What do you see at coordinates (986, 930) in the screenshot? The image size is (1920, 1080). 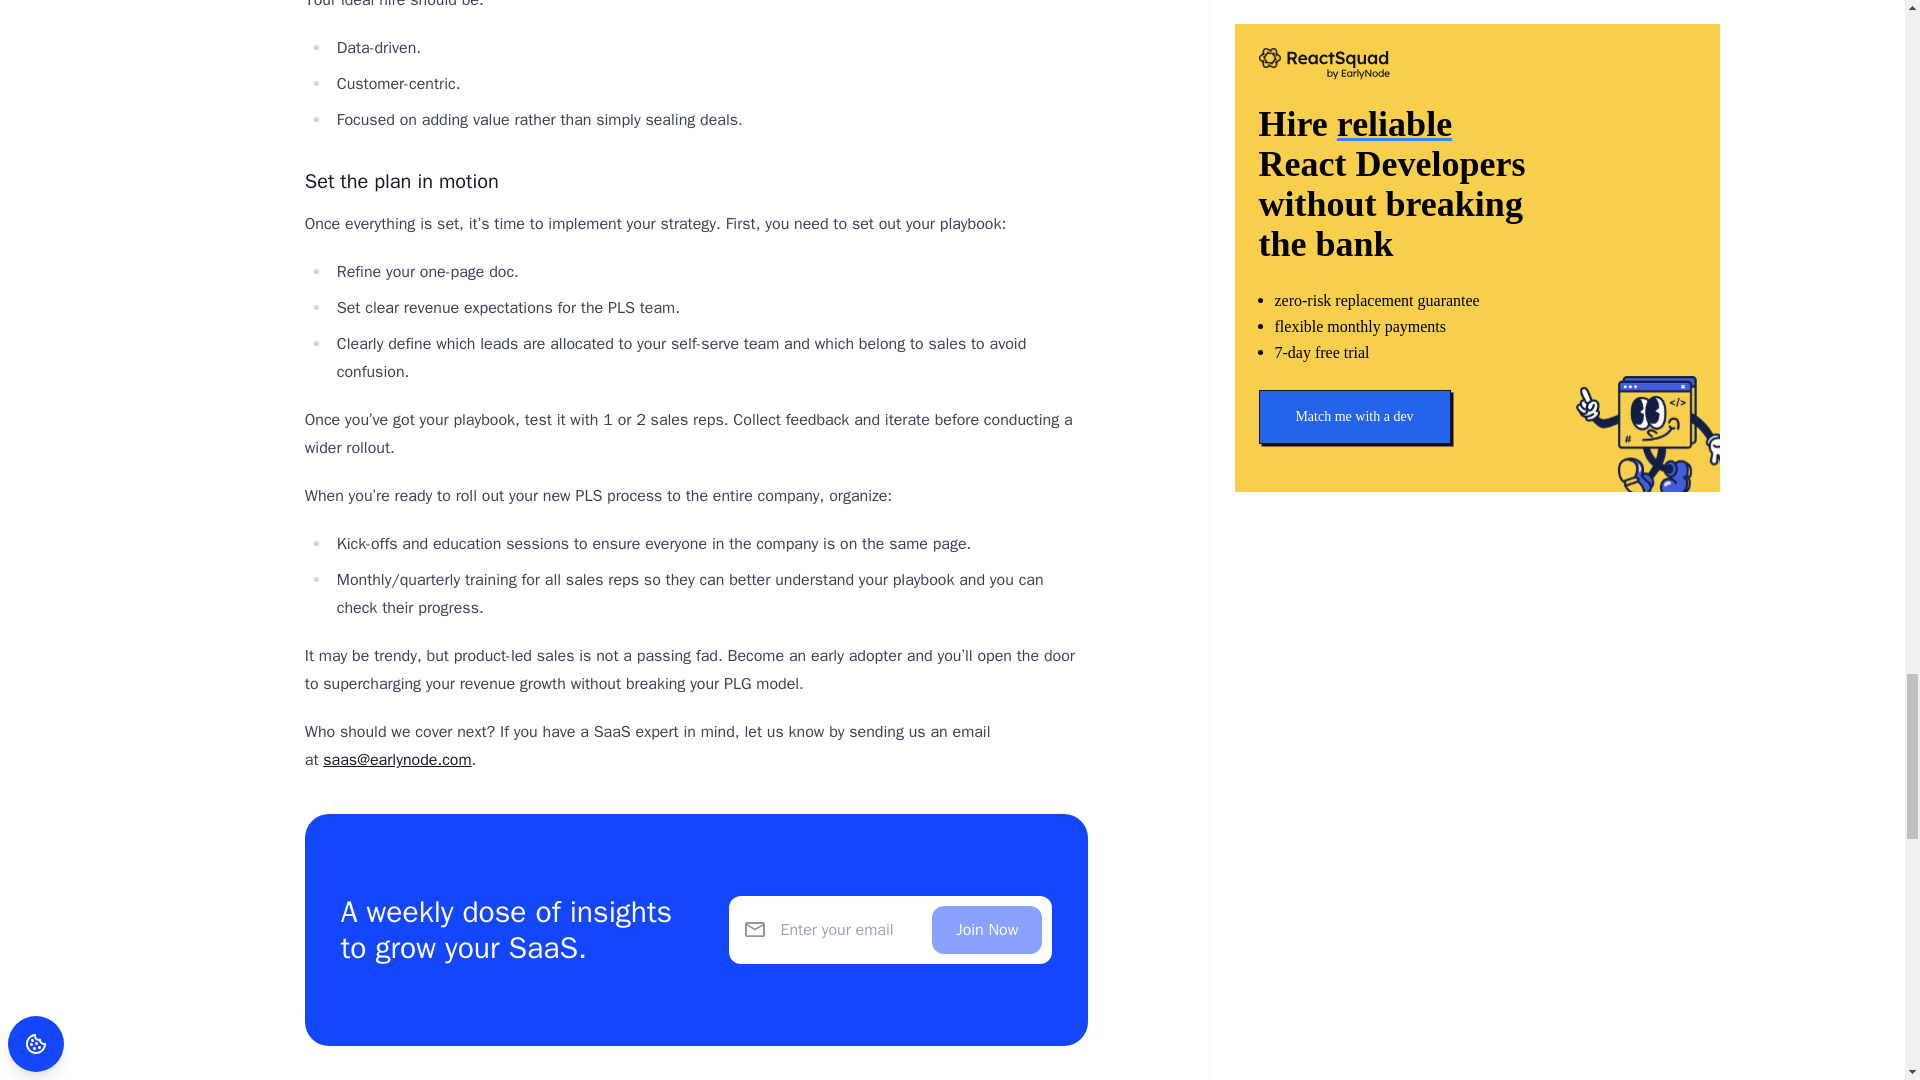 I see `Join Now` at bounding box center [986, 930].